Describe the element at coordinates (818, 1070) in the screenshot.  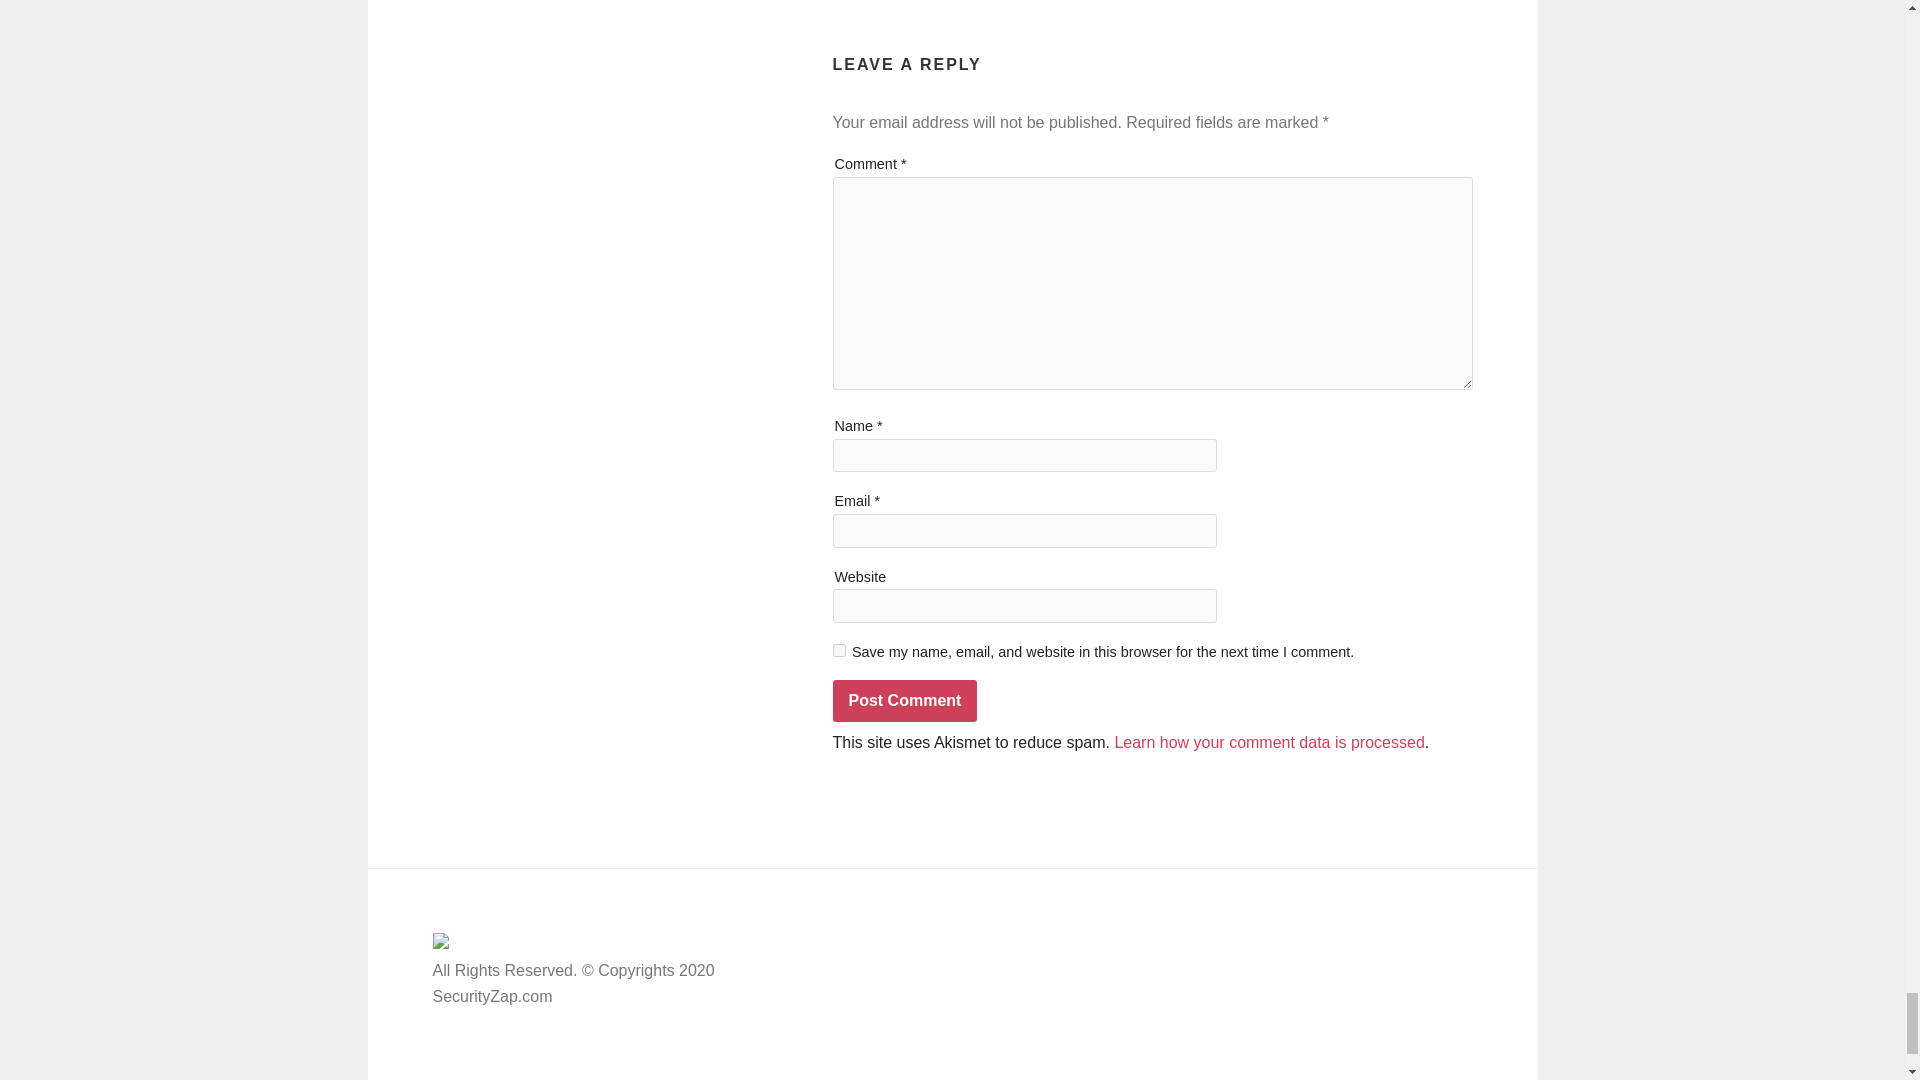
I see `Sitemap` at that location.